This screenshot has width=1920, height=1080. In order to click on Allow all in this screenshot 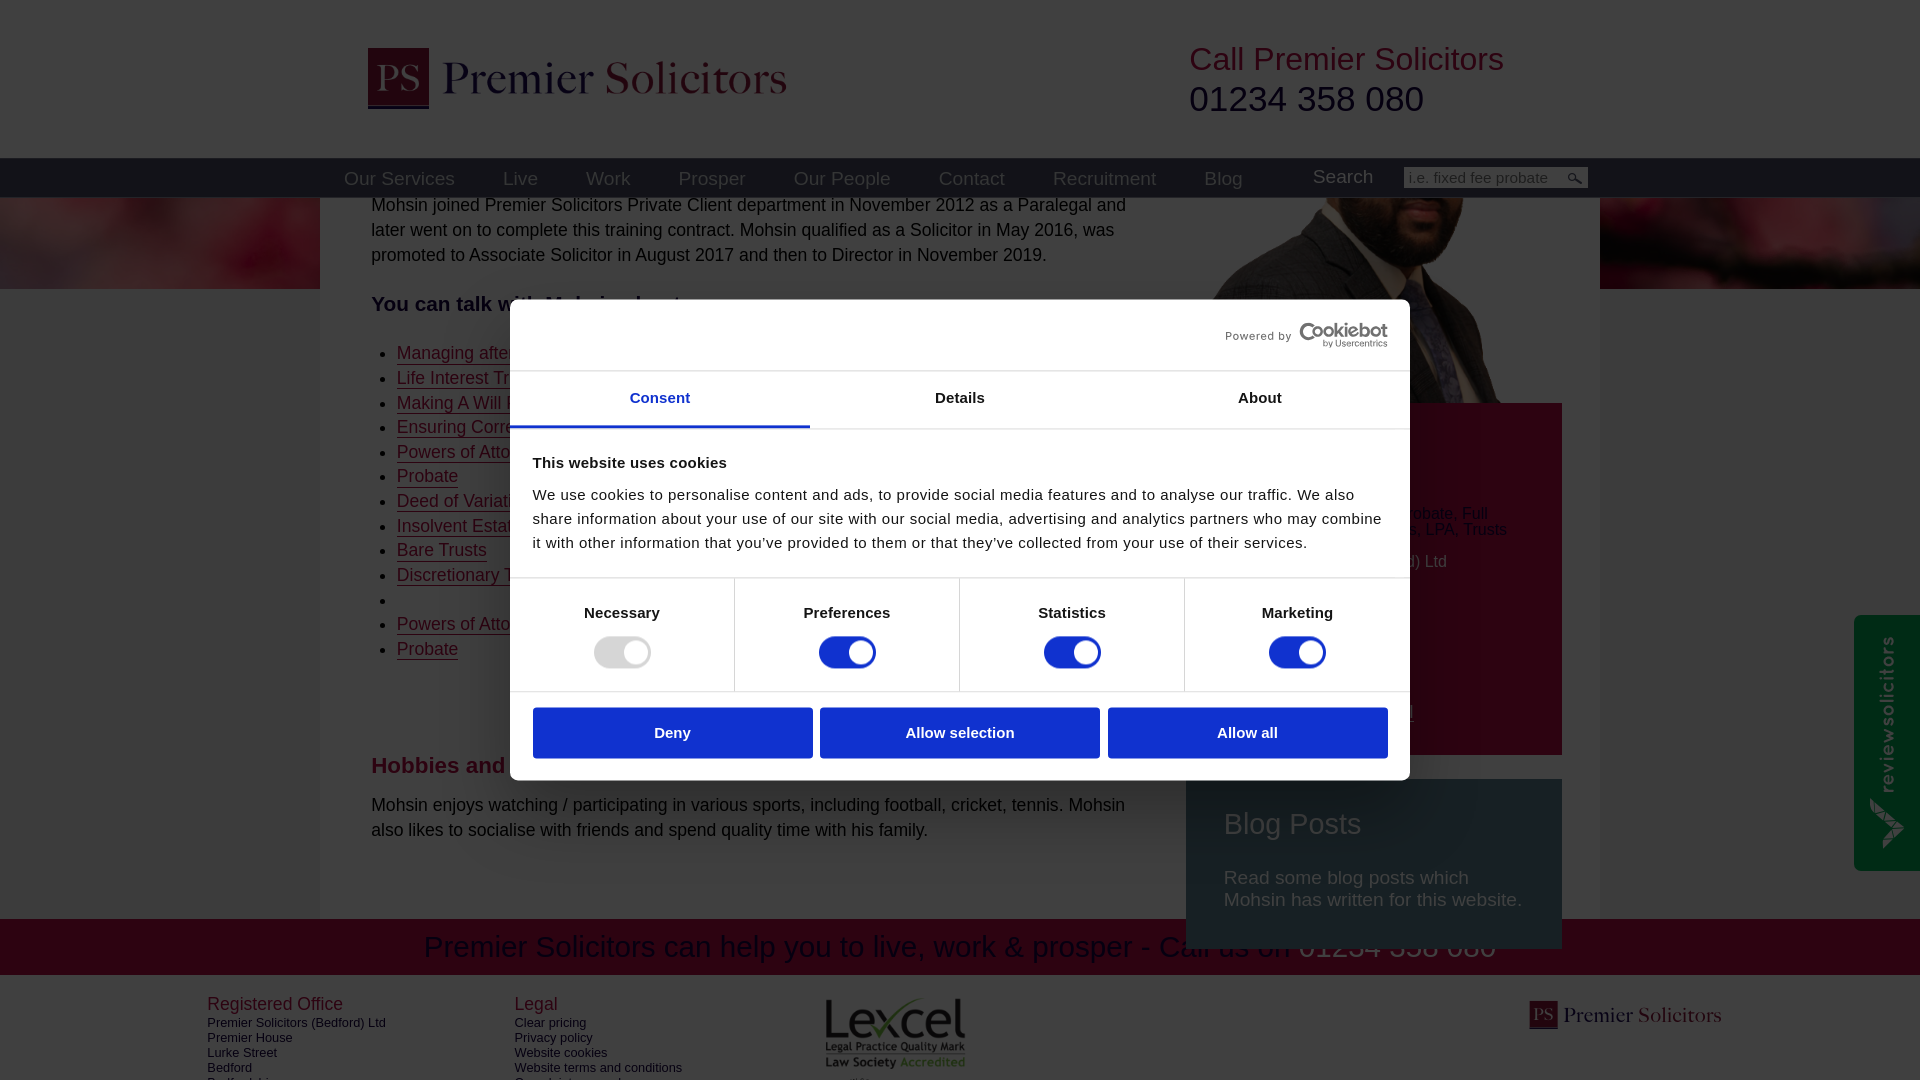, I will do `click(1248, 240)`.